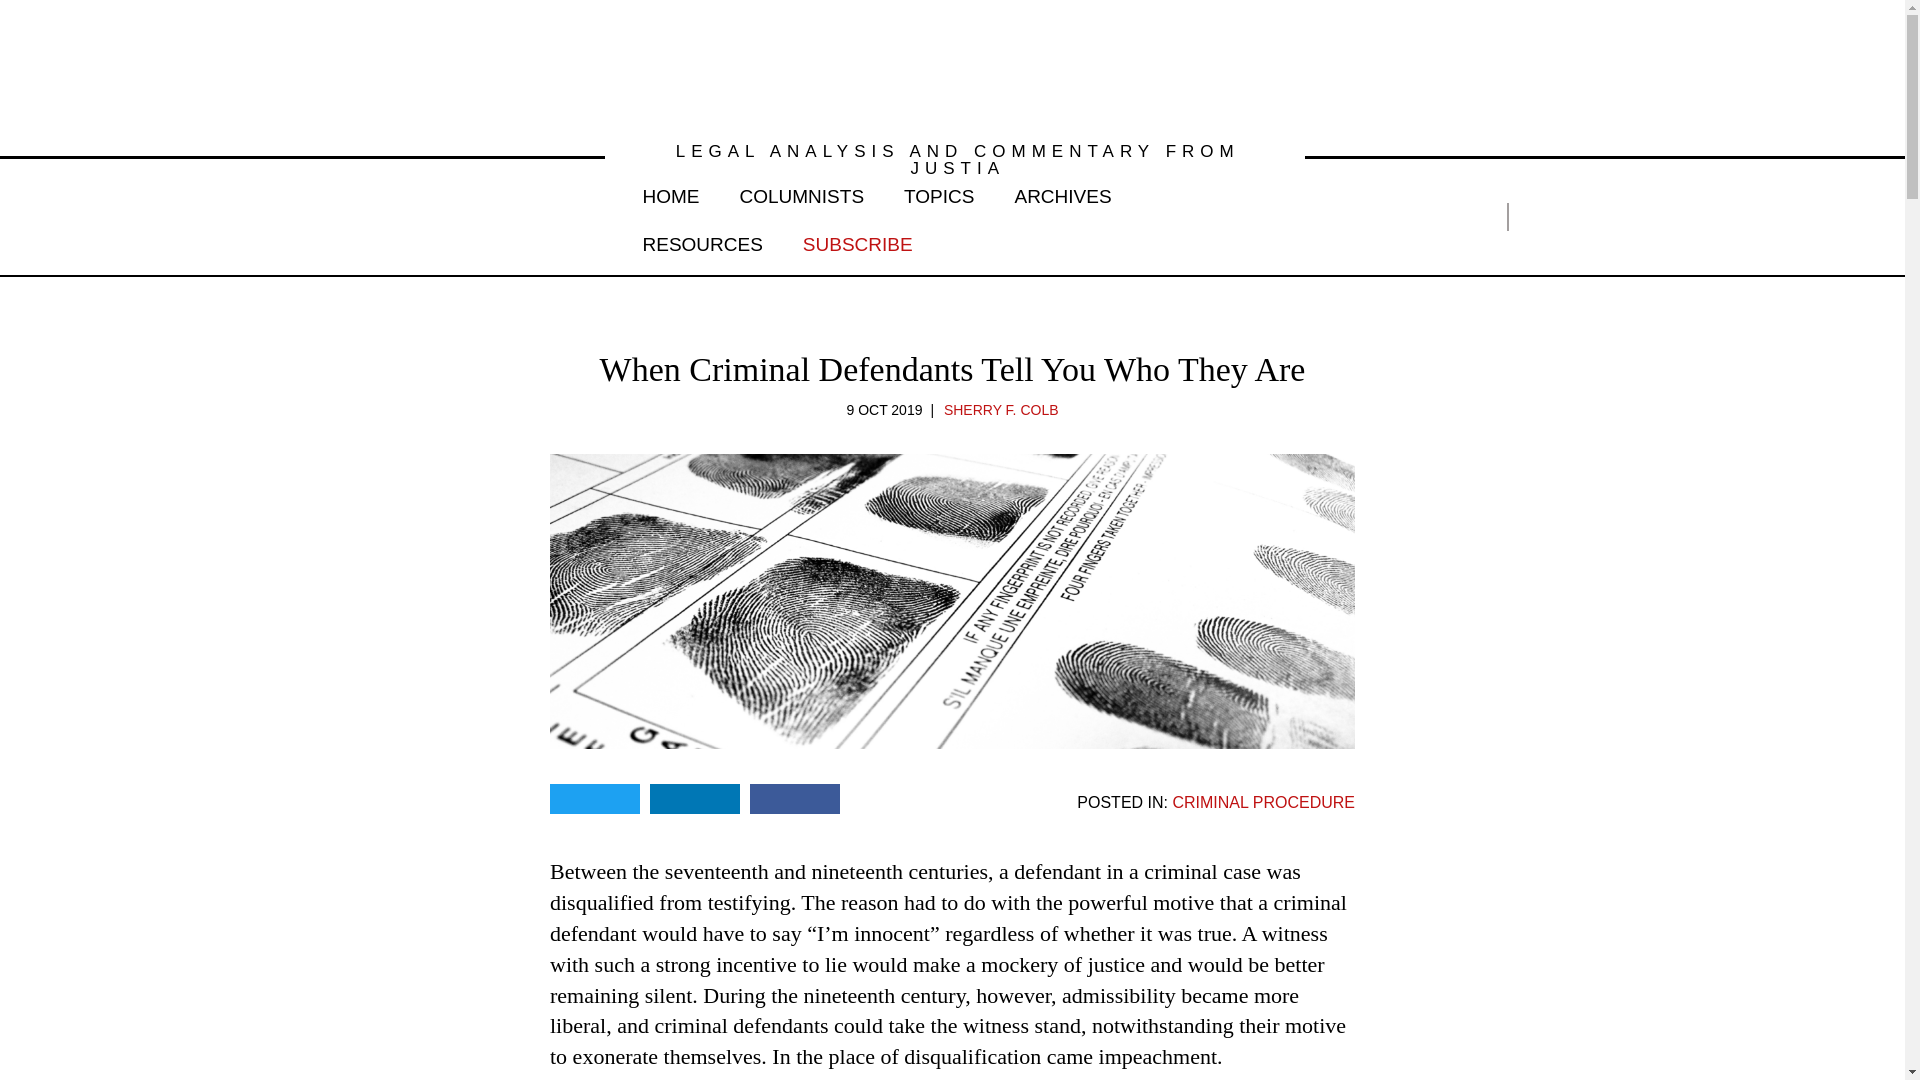 The width and height of the screenshot is (1920, 1080). Describe the element at coordinates (1263, 802) in the screenshot. I see `CRIMINAL PROCEDURE` at that location.